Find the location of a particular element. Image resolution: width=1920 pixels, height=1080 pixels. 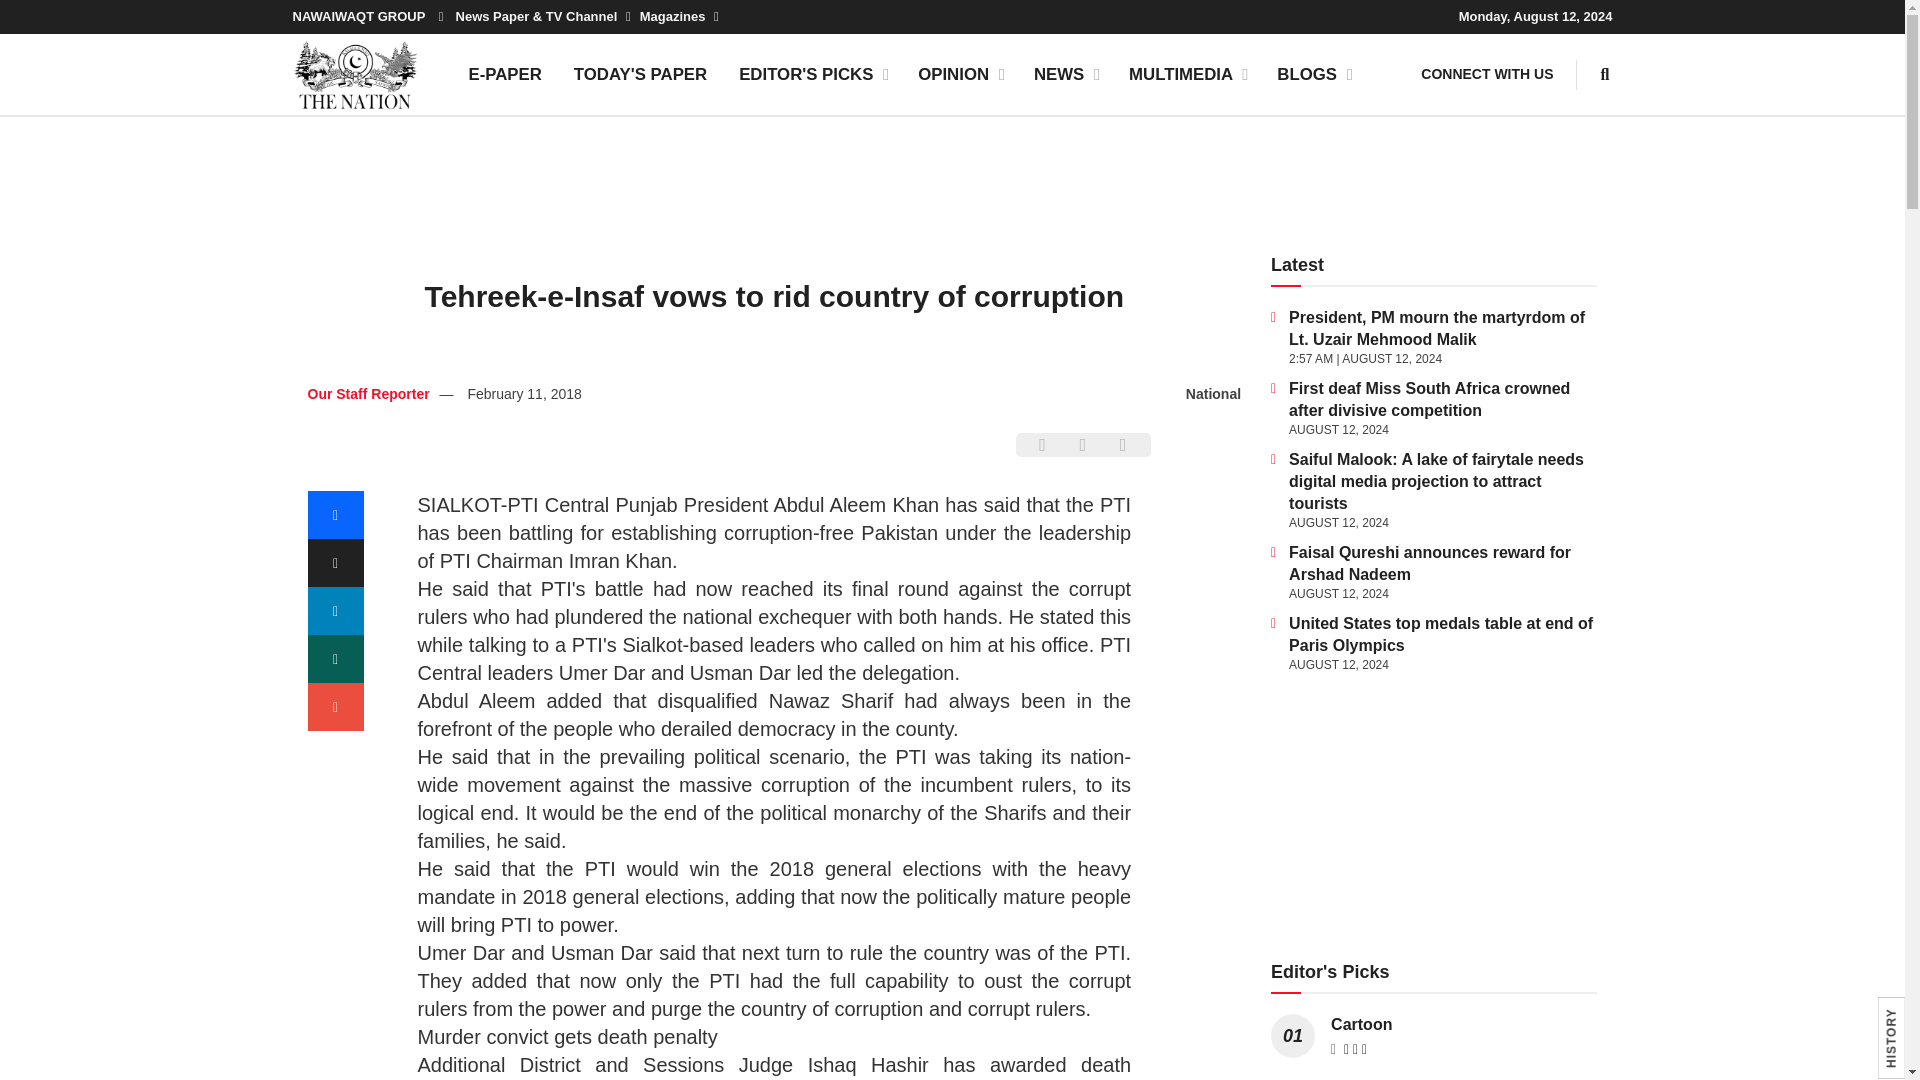

E-PAPER is located at coordinates (504, 74).